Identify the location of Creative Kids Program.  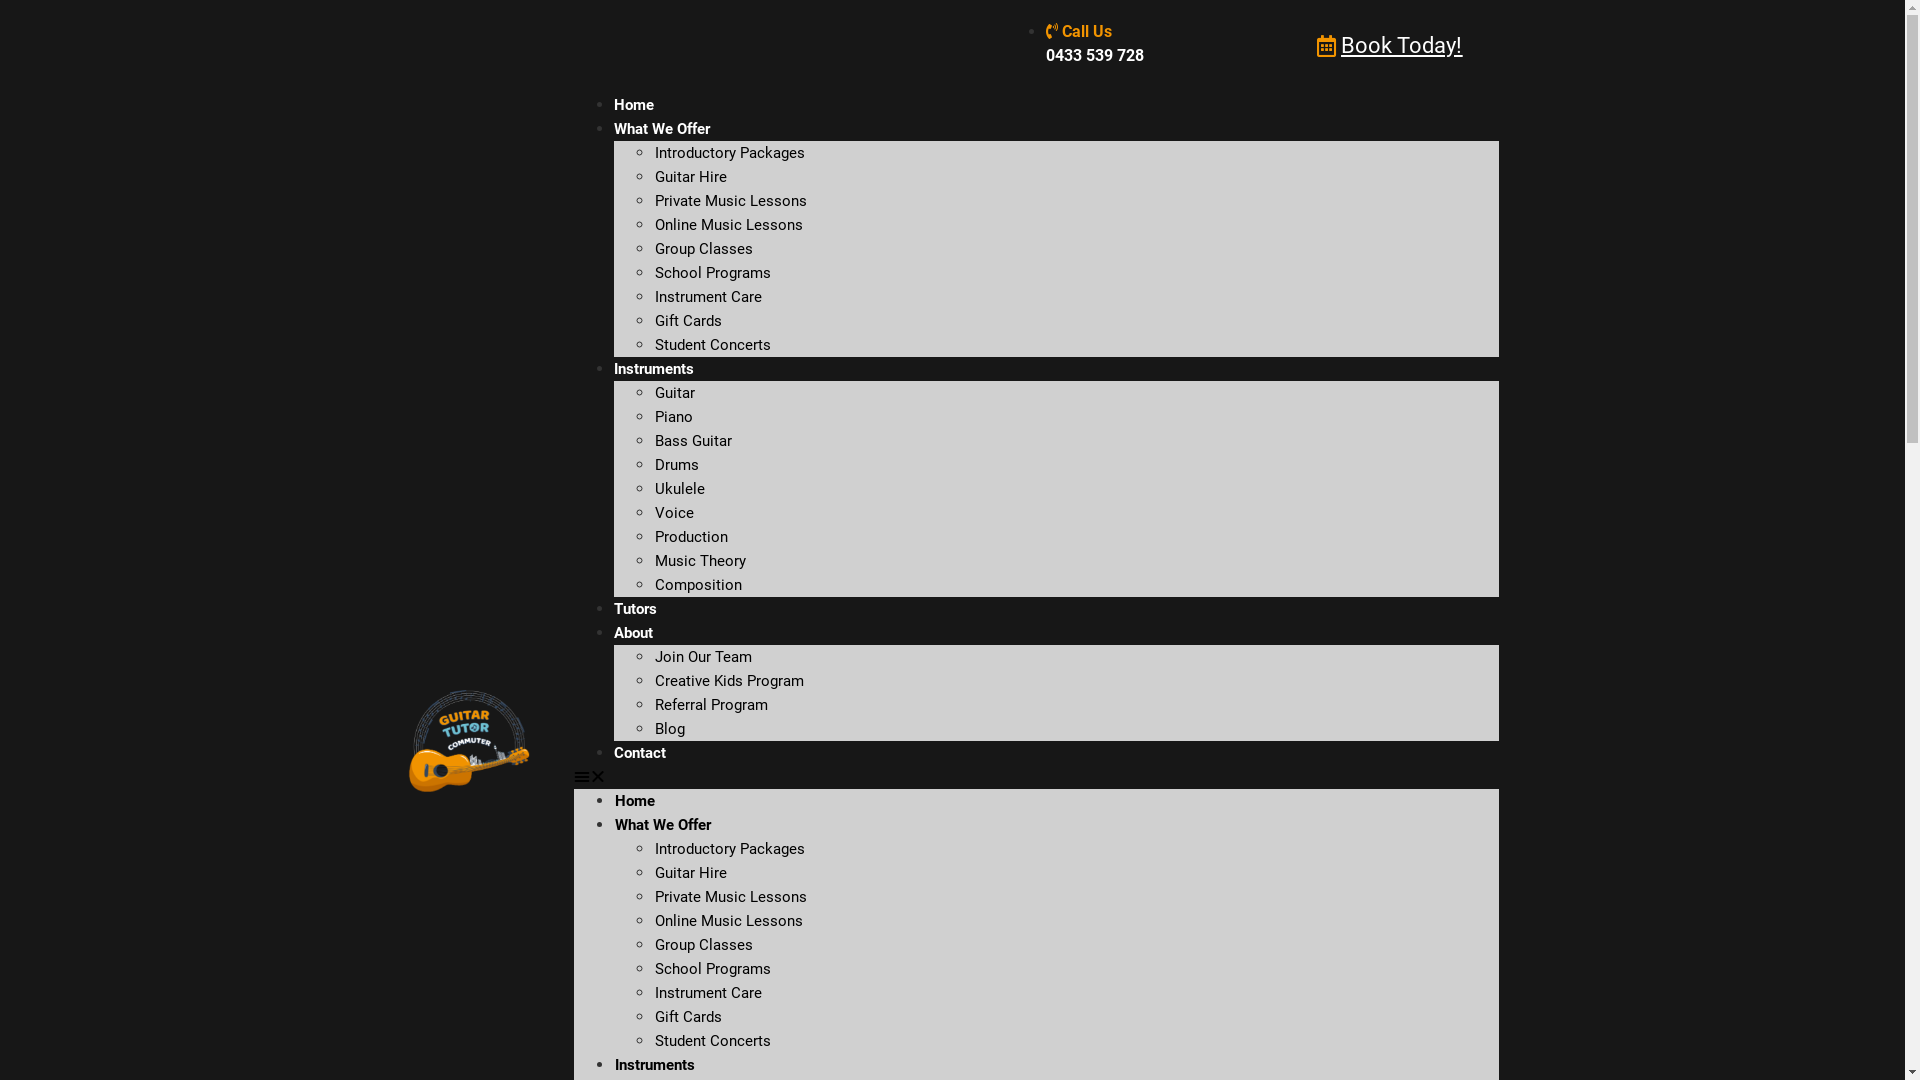
(730, 681).